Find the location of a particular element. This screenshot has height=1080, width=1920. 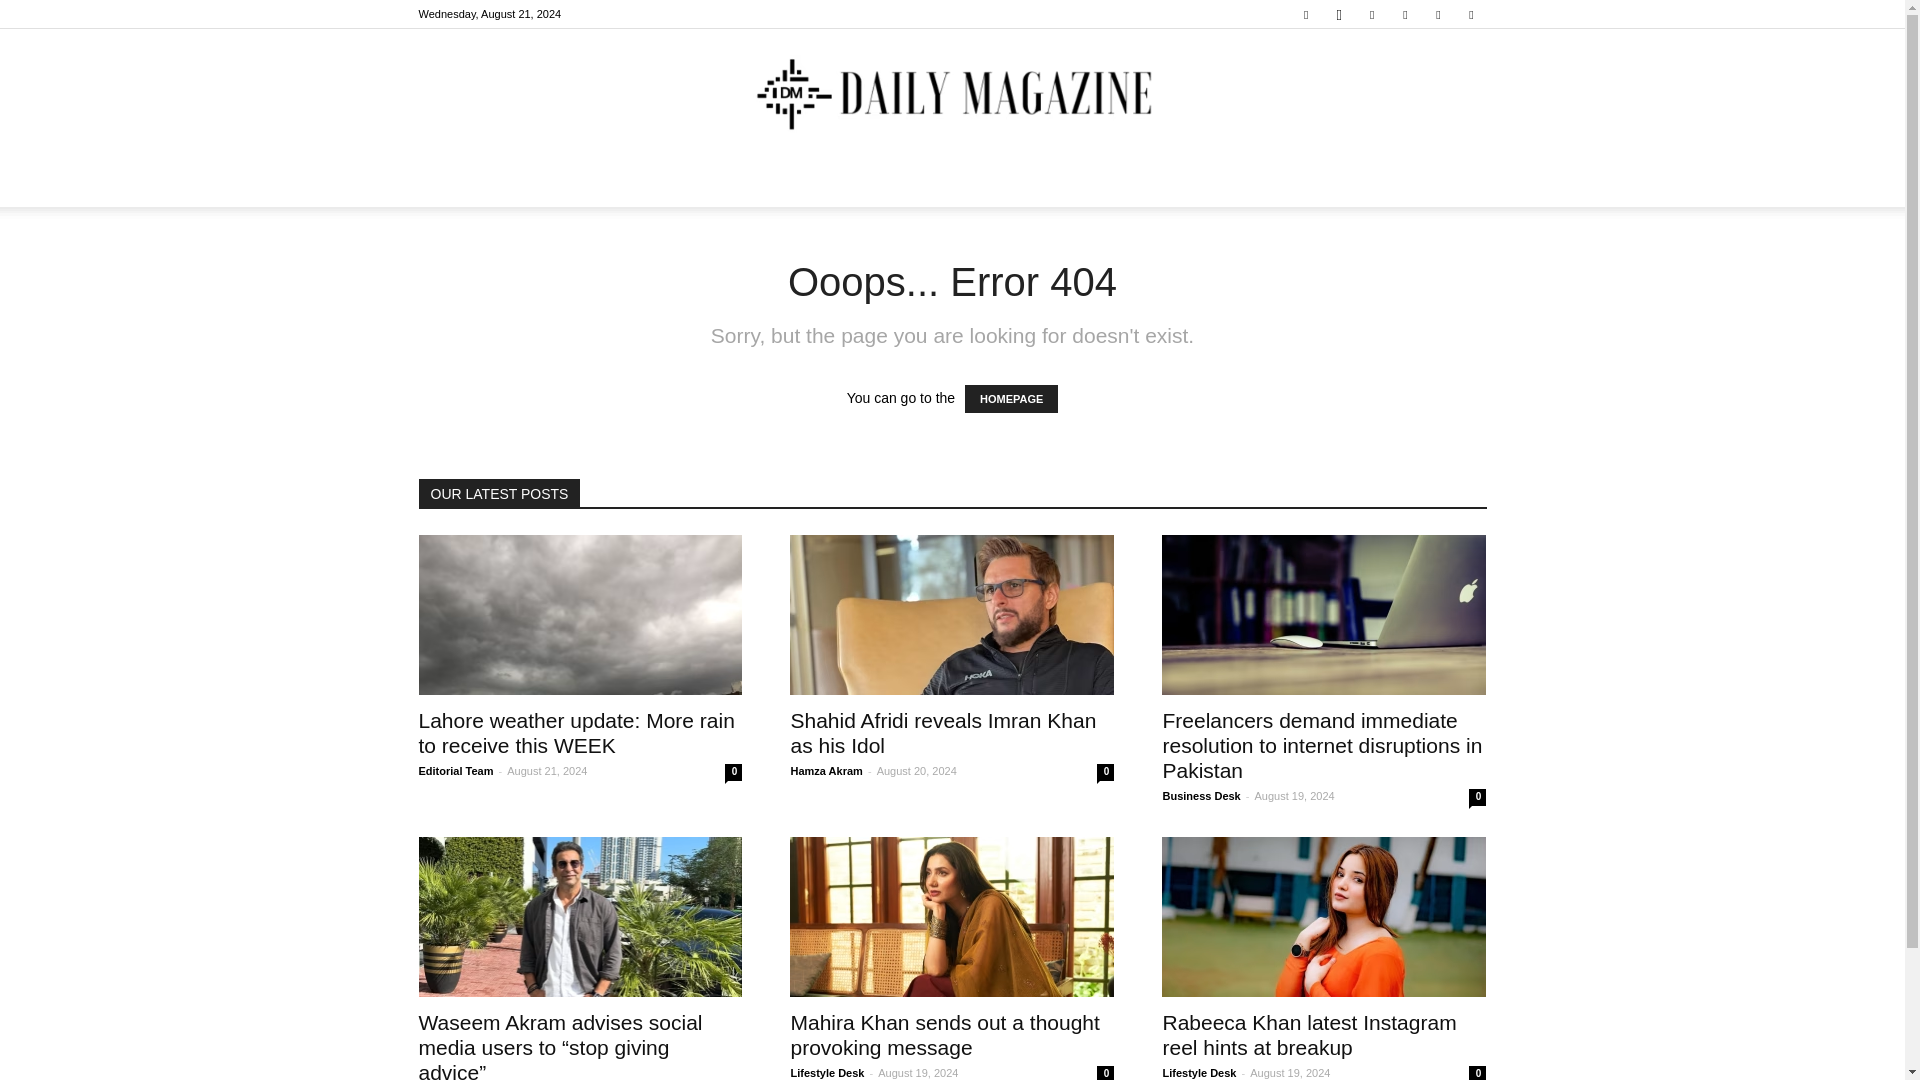

Twitter is located at coordinates (1438, 14).